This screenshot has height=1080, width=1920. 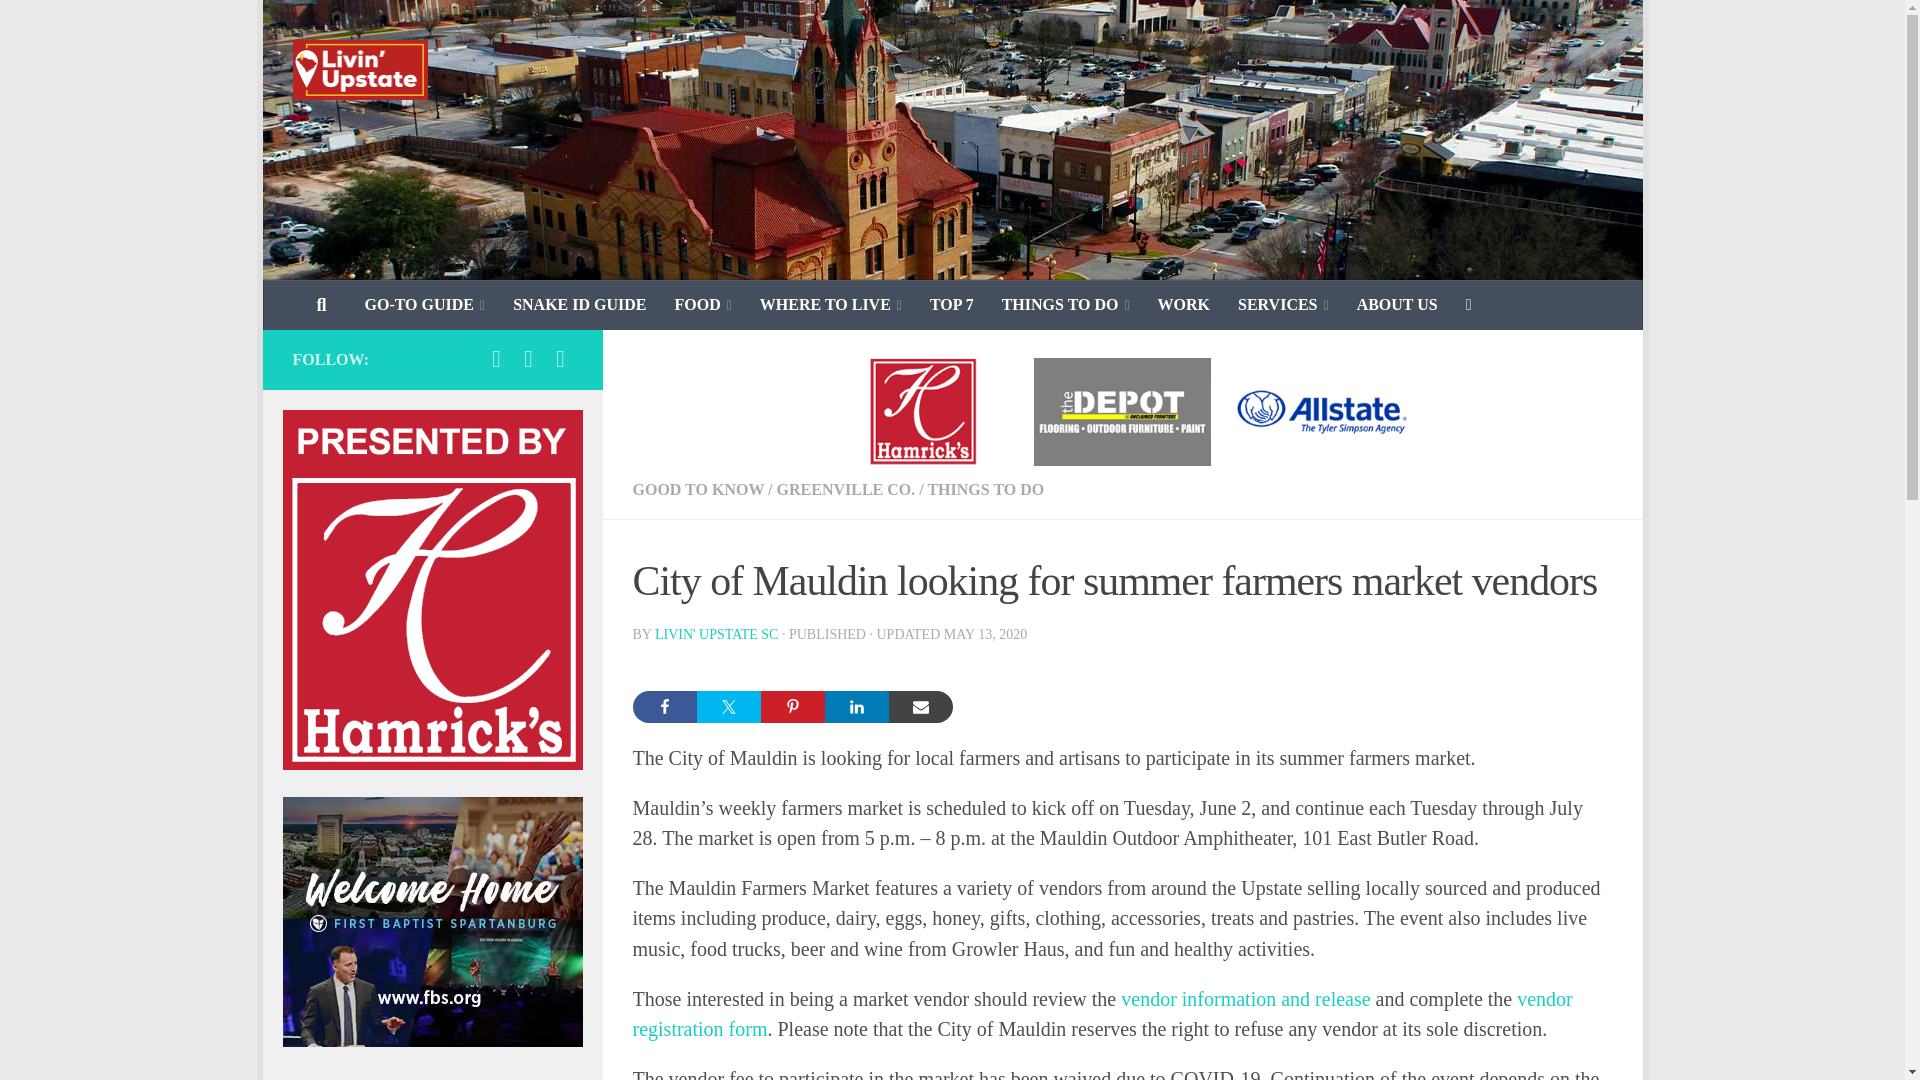 I want to click on Follow us on Twitter, so click(x=528, y=358).